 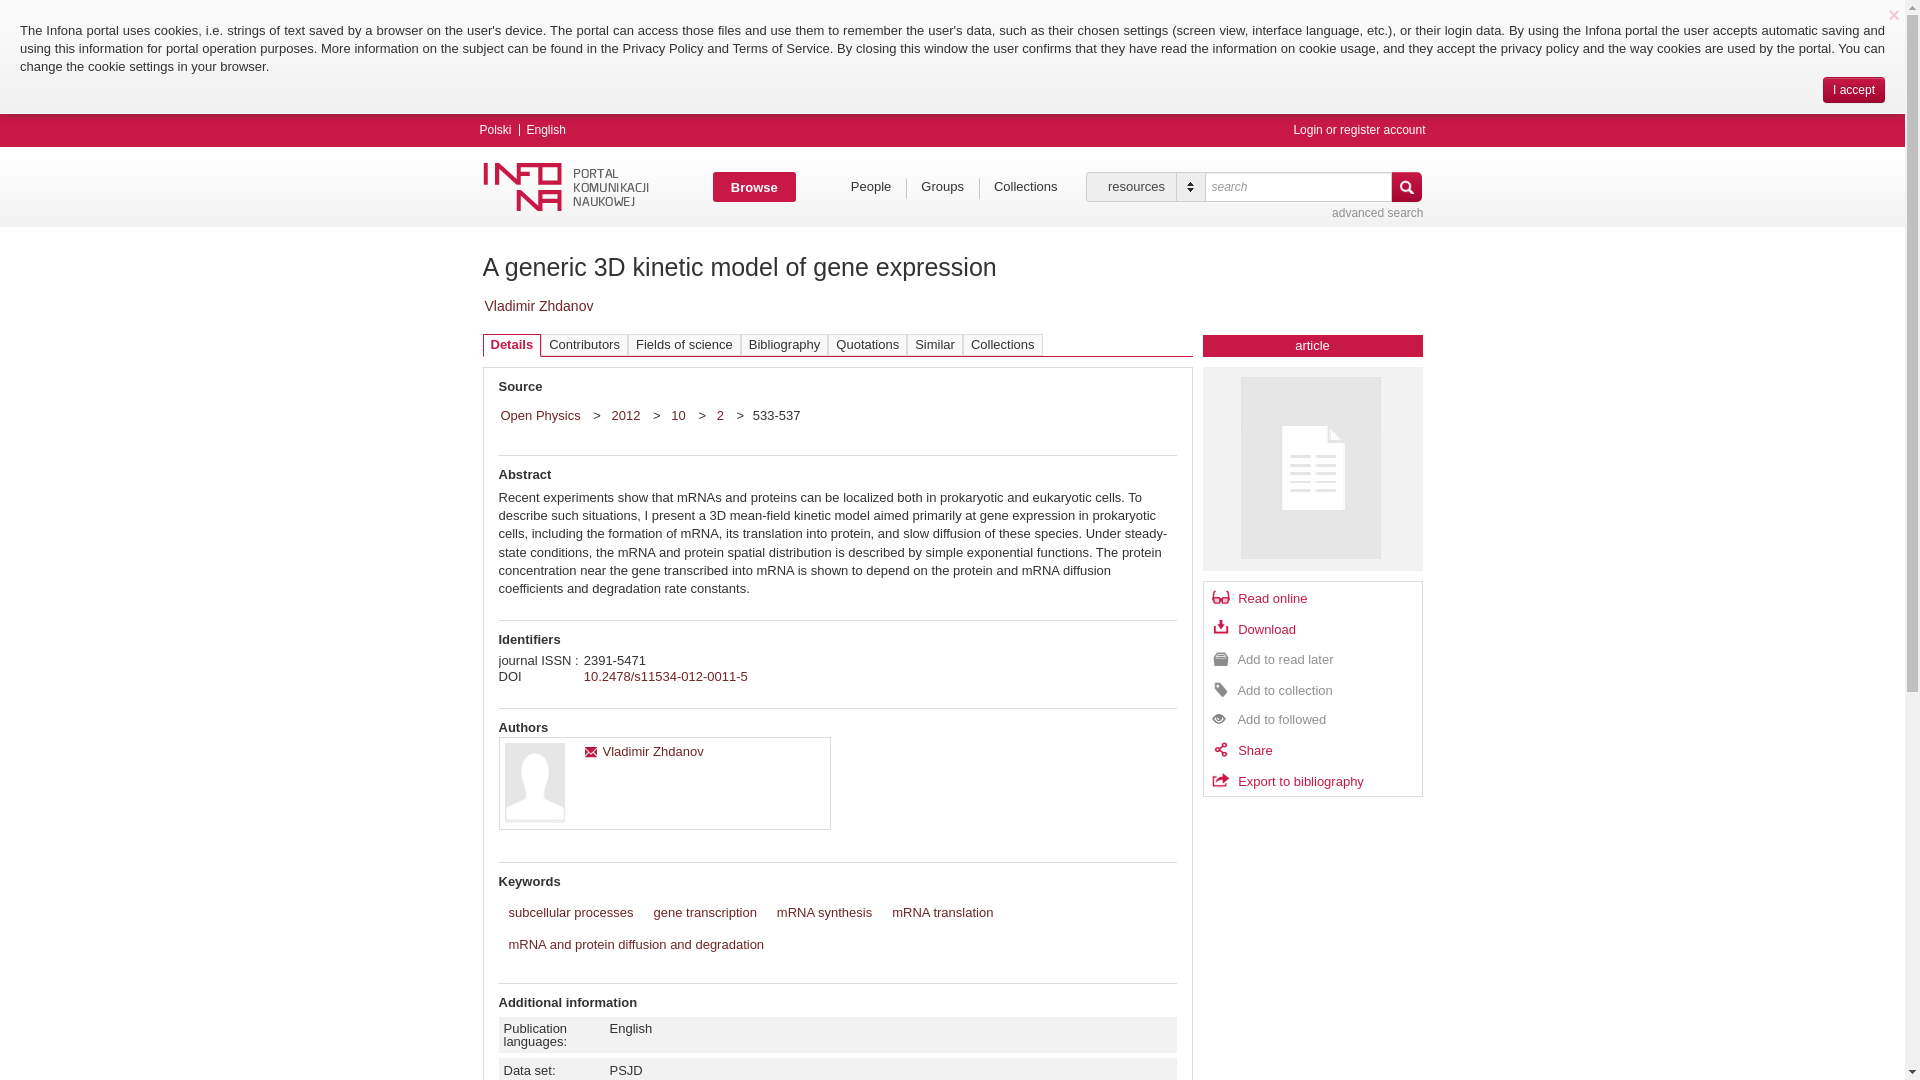 What do you see at coordinates (538, 306) in the screenshot?
I see `Vladimir Zhdanov` at bounding box center [538, 306].